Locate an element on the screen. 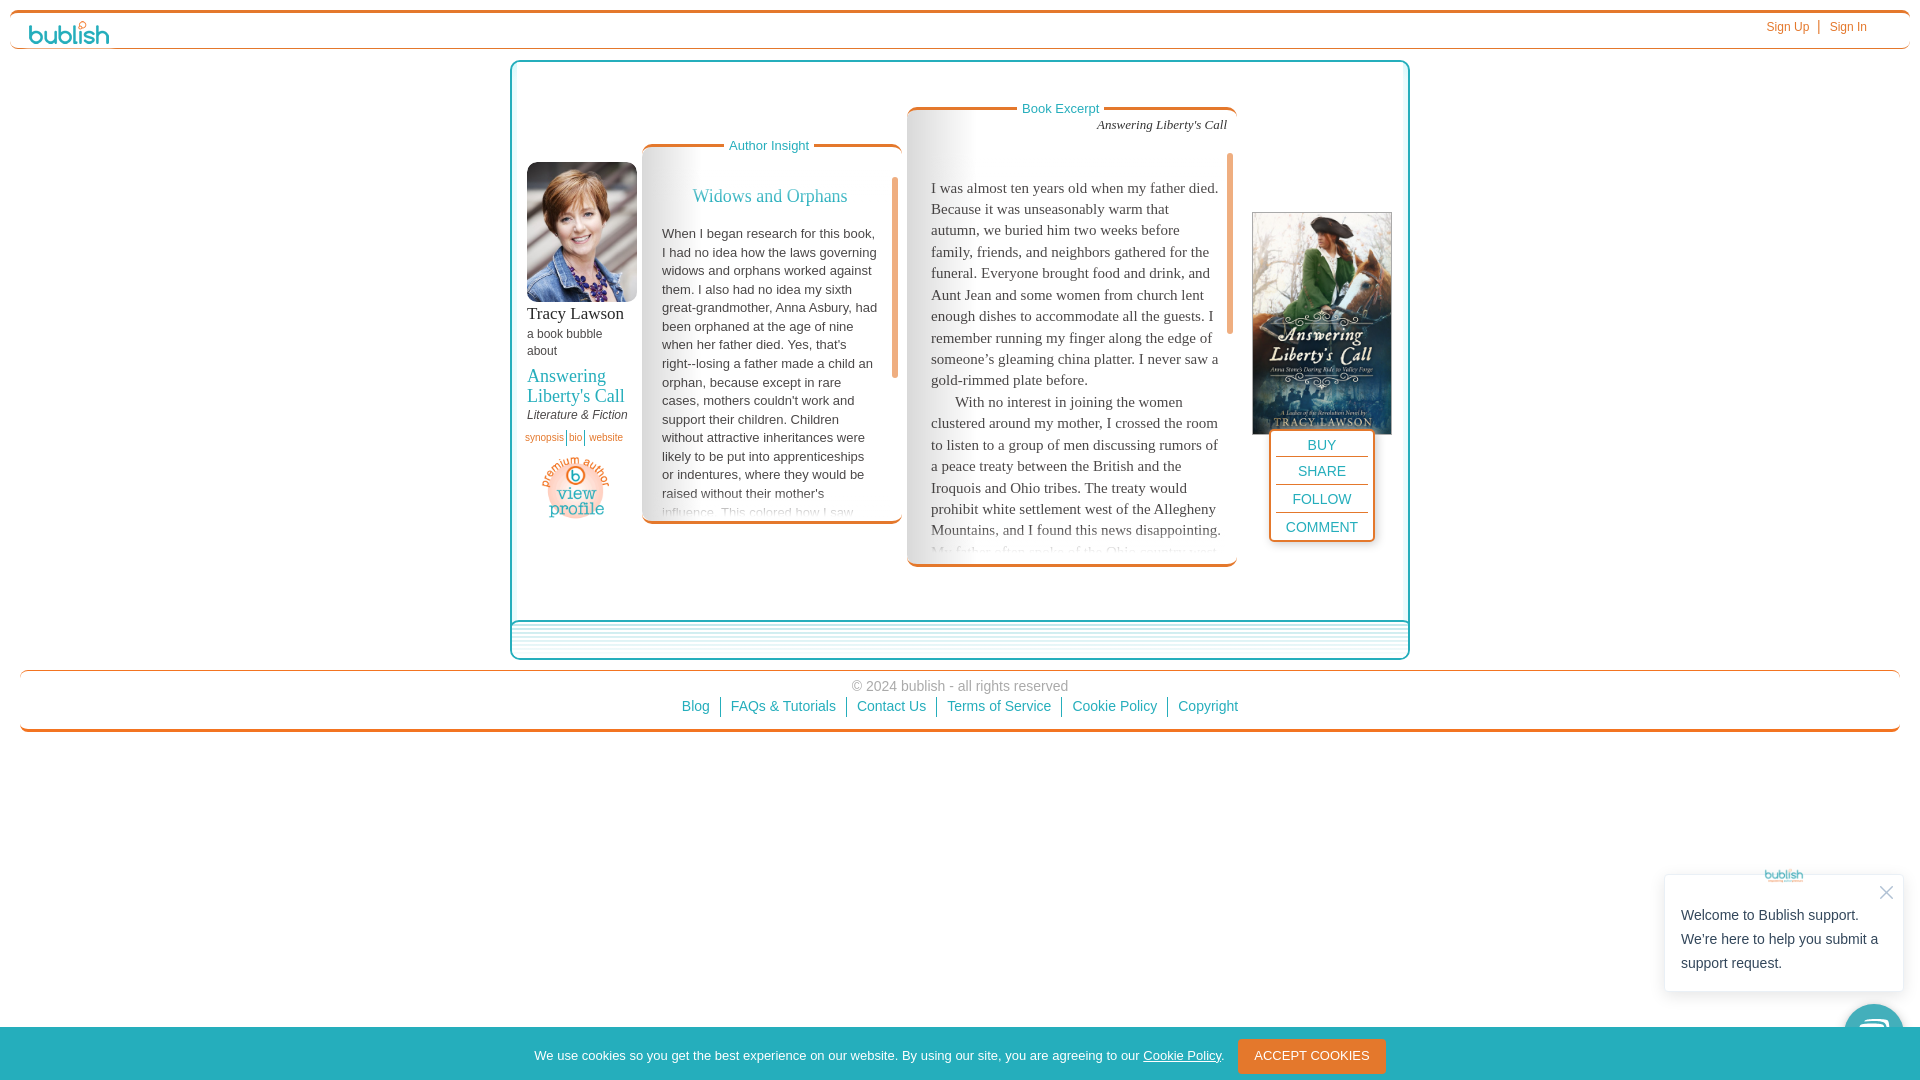 The width and height of the screenshot is (1920, 1080). synopsis is located at coordinates (544, 438).